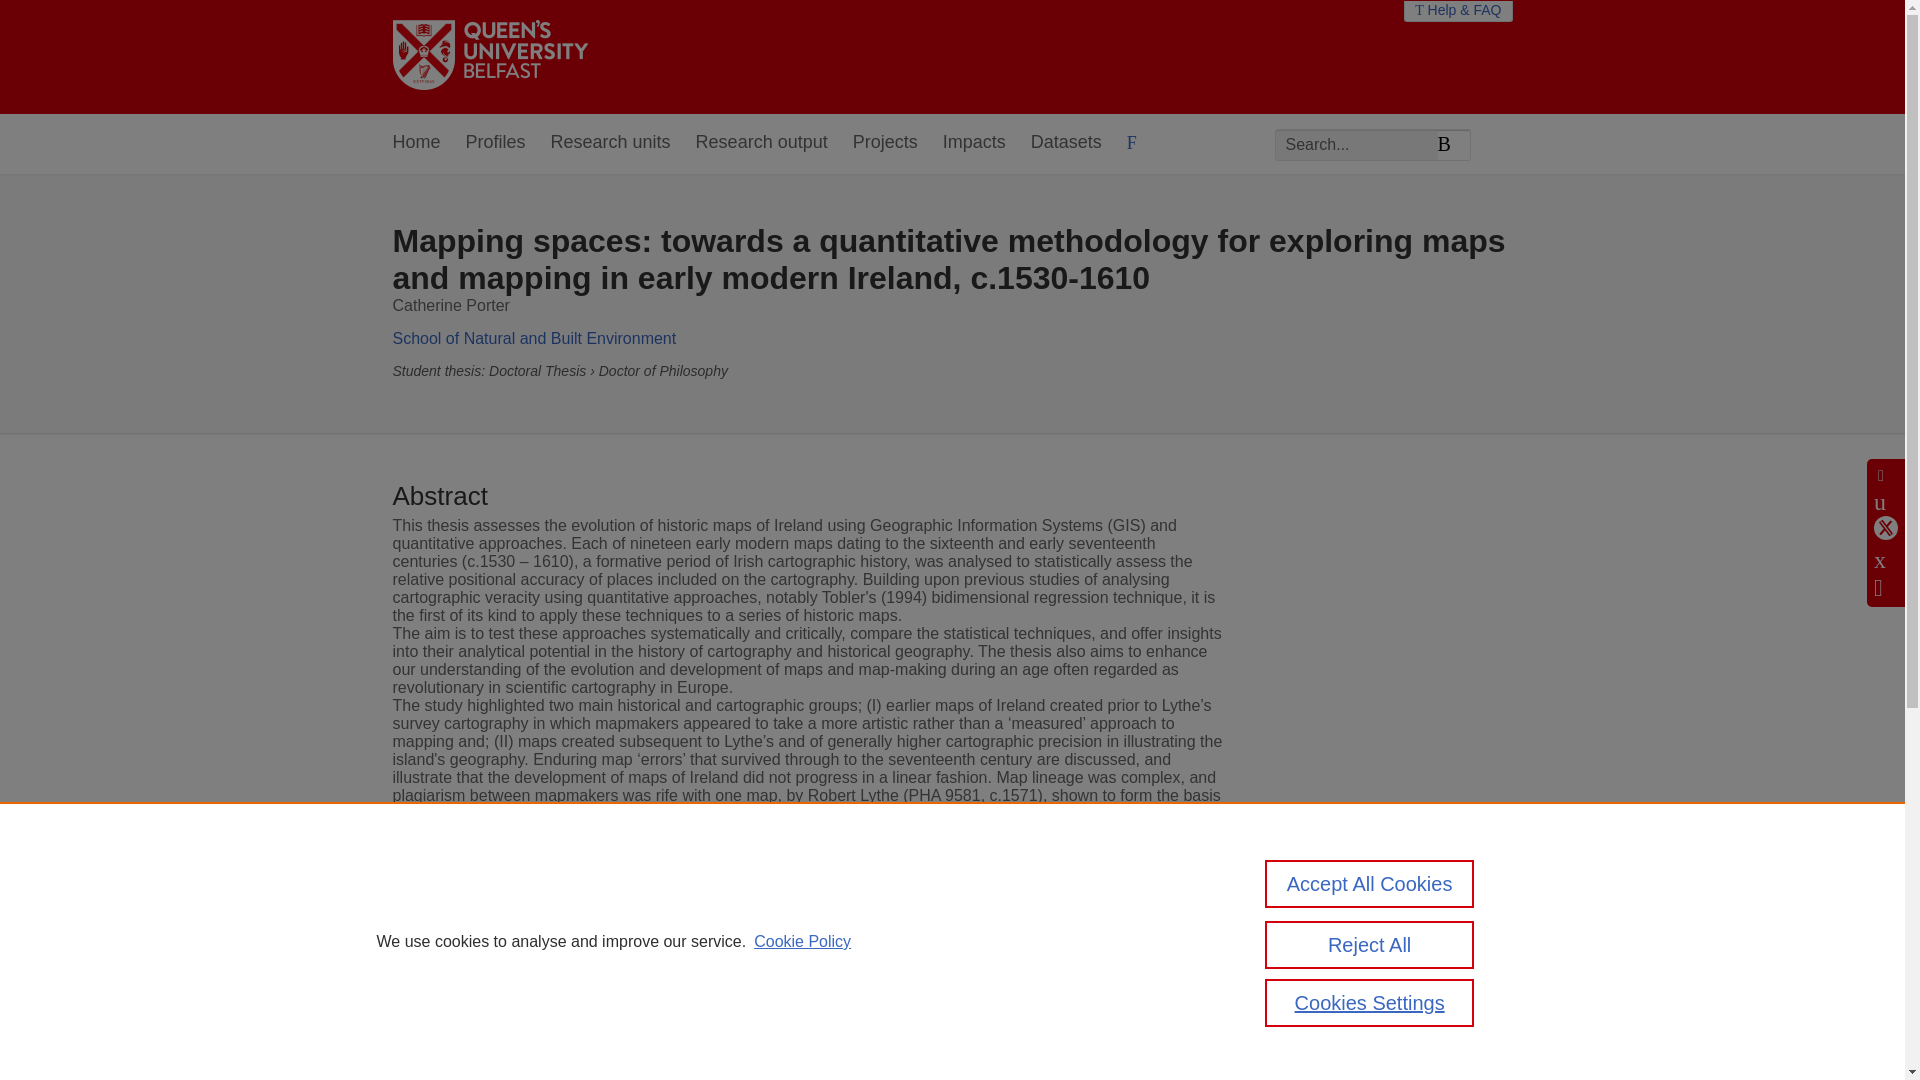  Describe the element at coordinates (802, 942) in the screenshot. I see `Cookie Policy` at that location.